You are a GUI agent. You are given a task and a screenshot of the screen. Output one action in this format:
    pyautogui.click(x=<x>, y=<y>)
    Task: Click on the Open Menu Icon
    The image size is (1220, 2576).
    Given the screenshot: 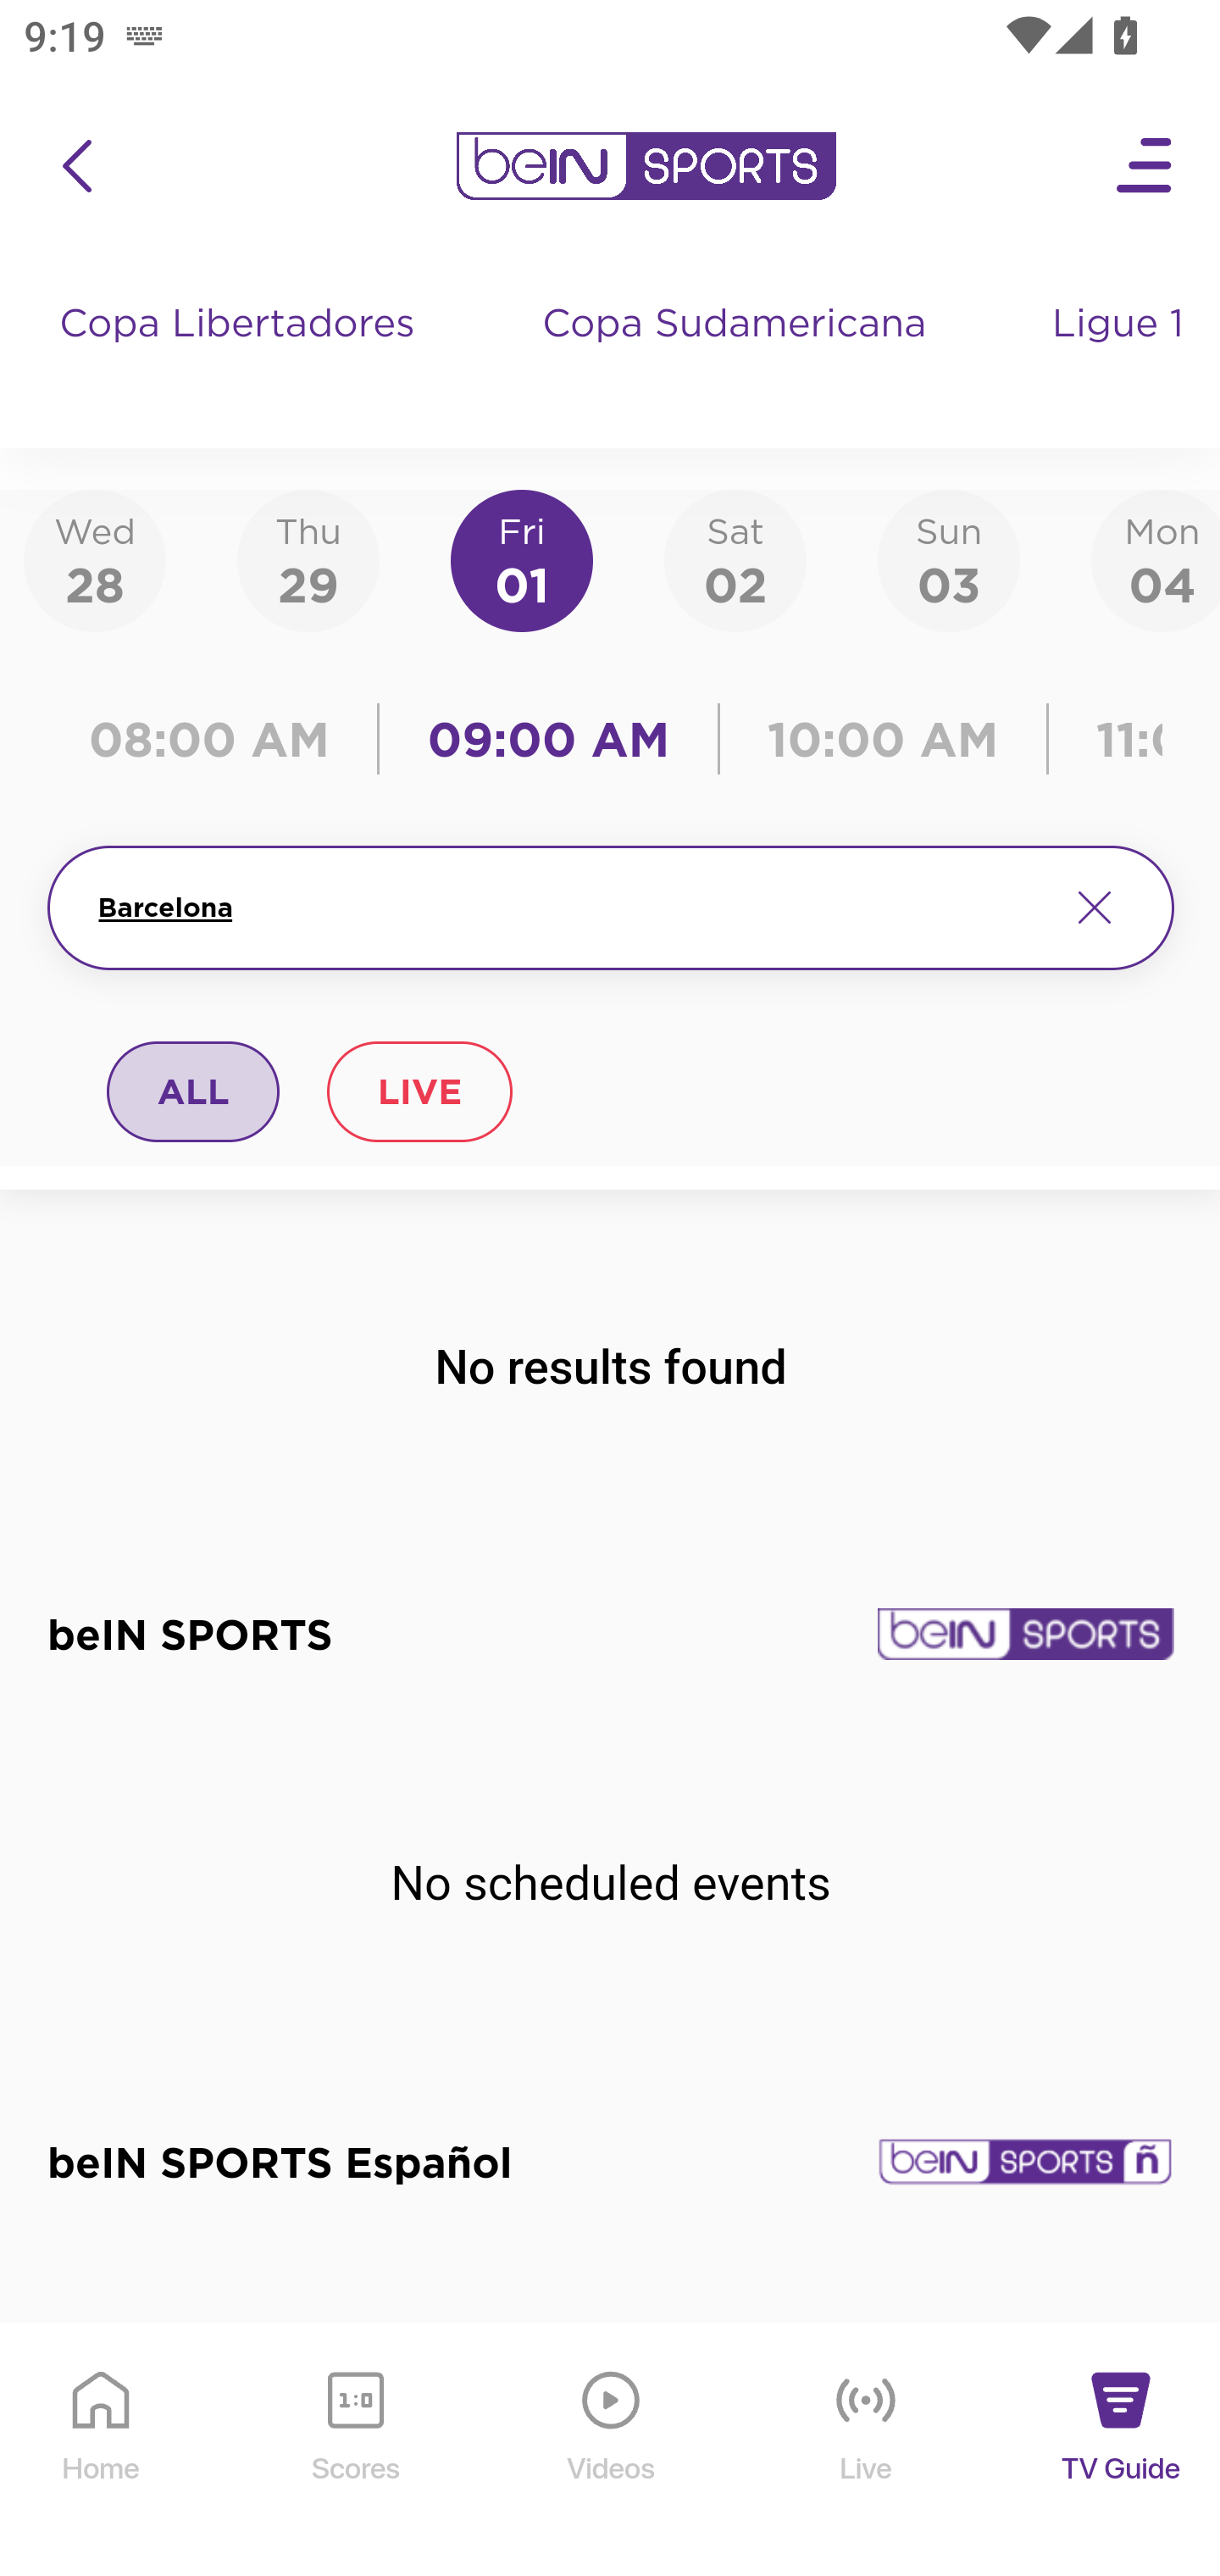 What is the action you would take?
    pyautogui.click(x=1145, y=166)
    